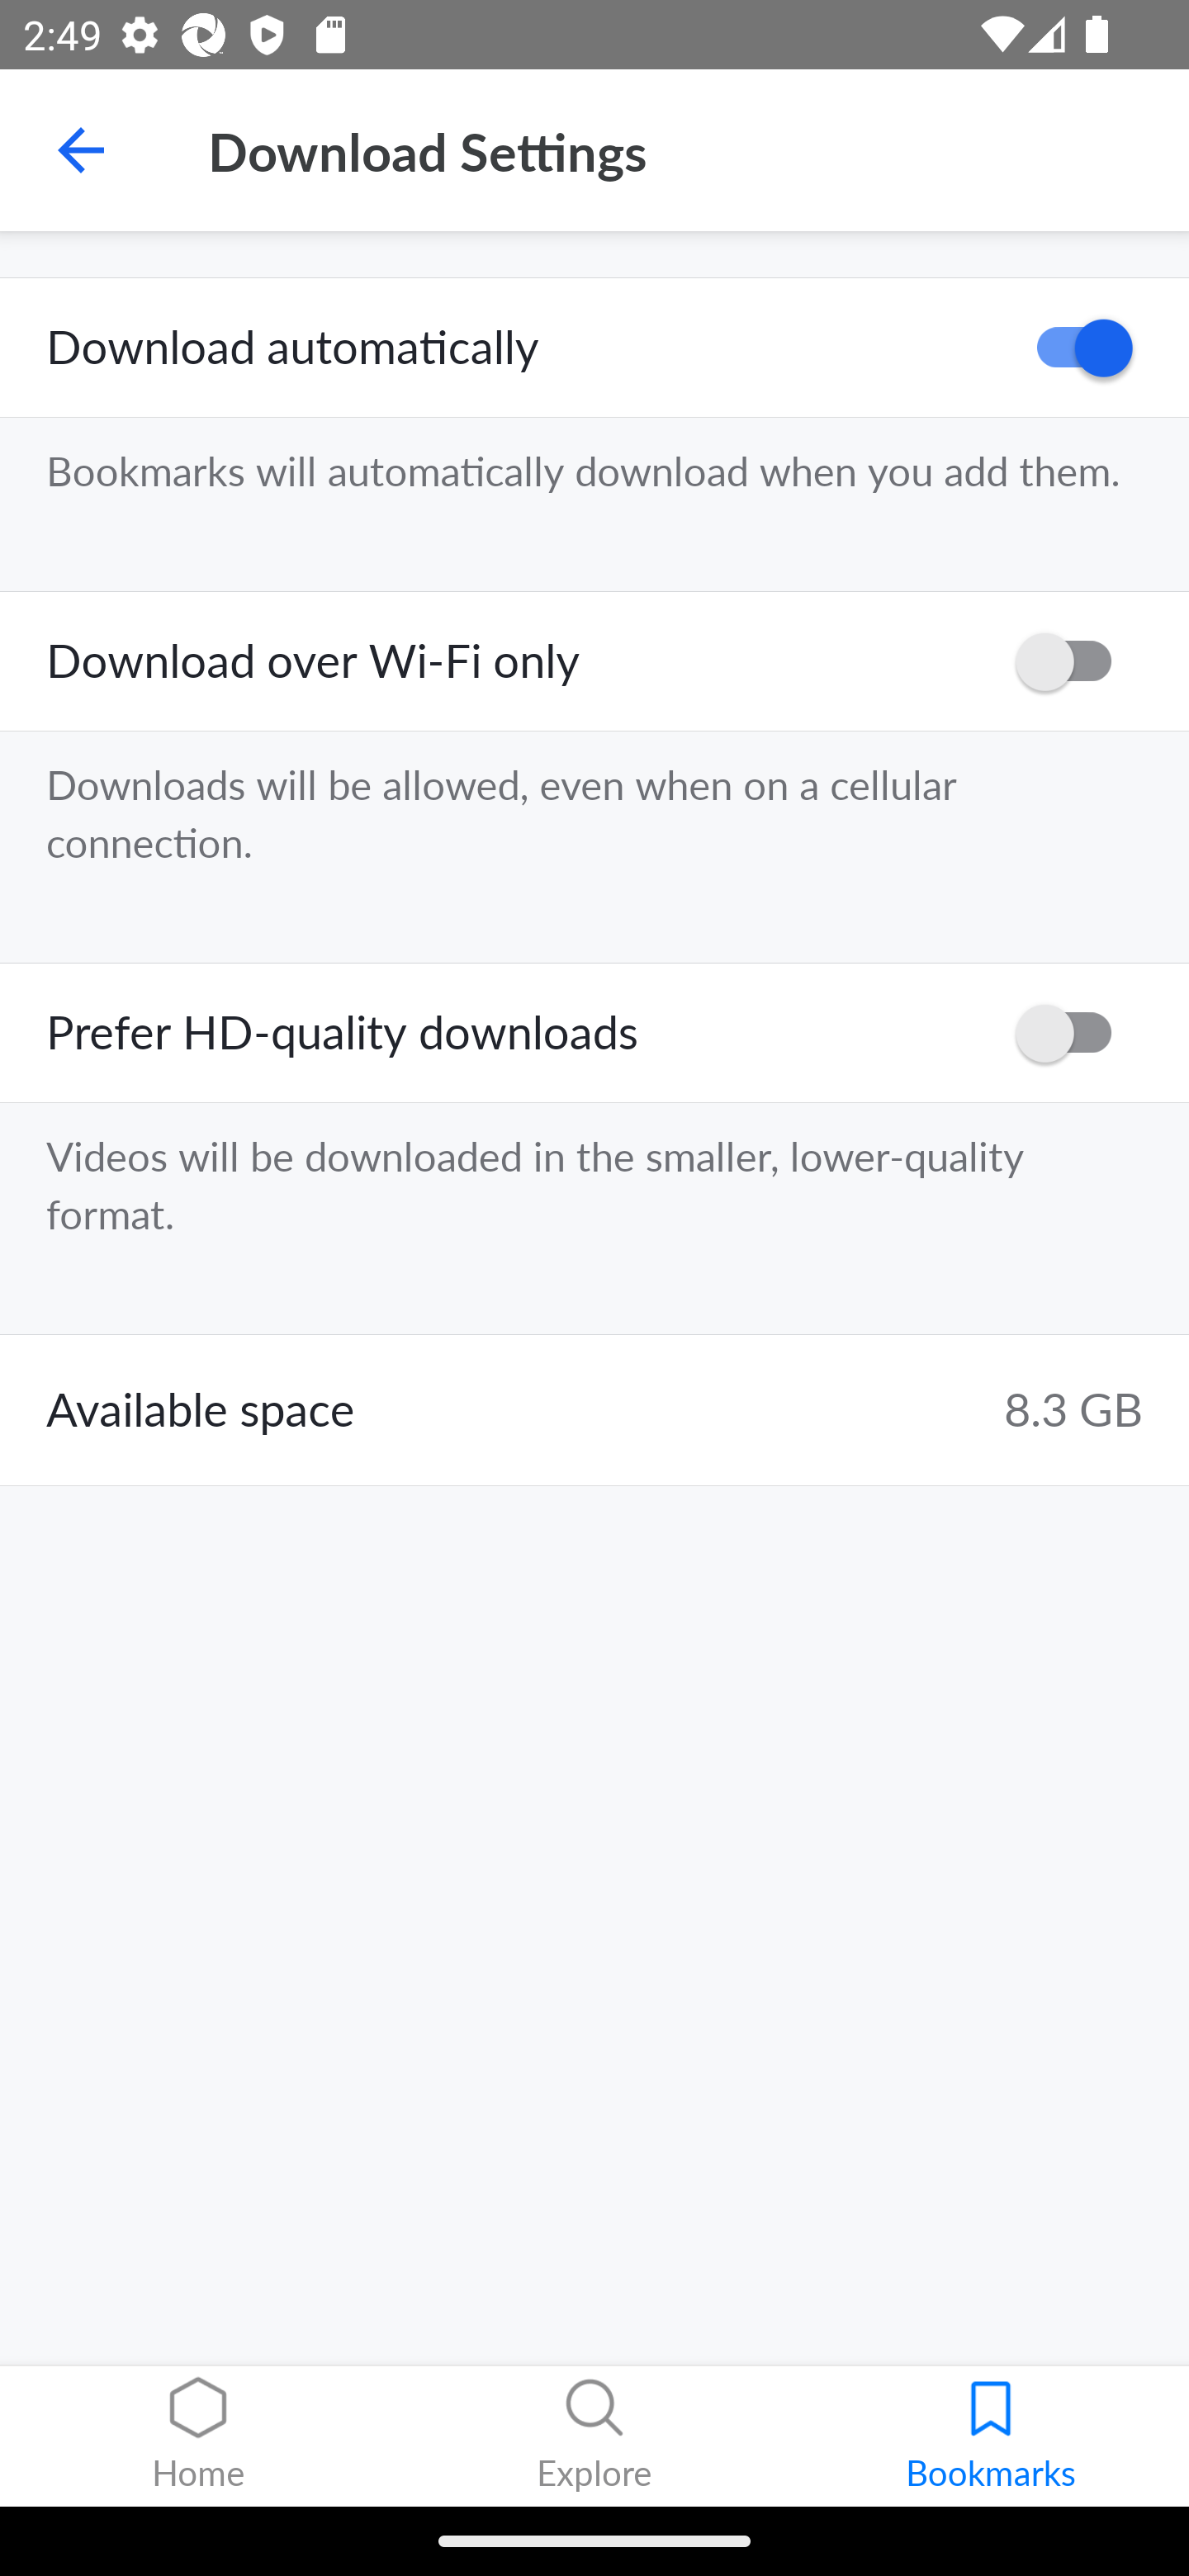 The width and height of the screenshot is (1189, 2576). Describe the element at coordinates (1073, 348) in the screenshot. I see `ON` at that location.